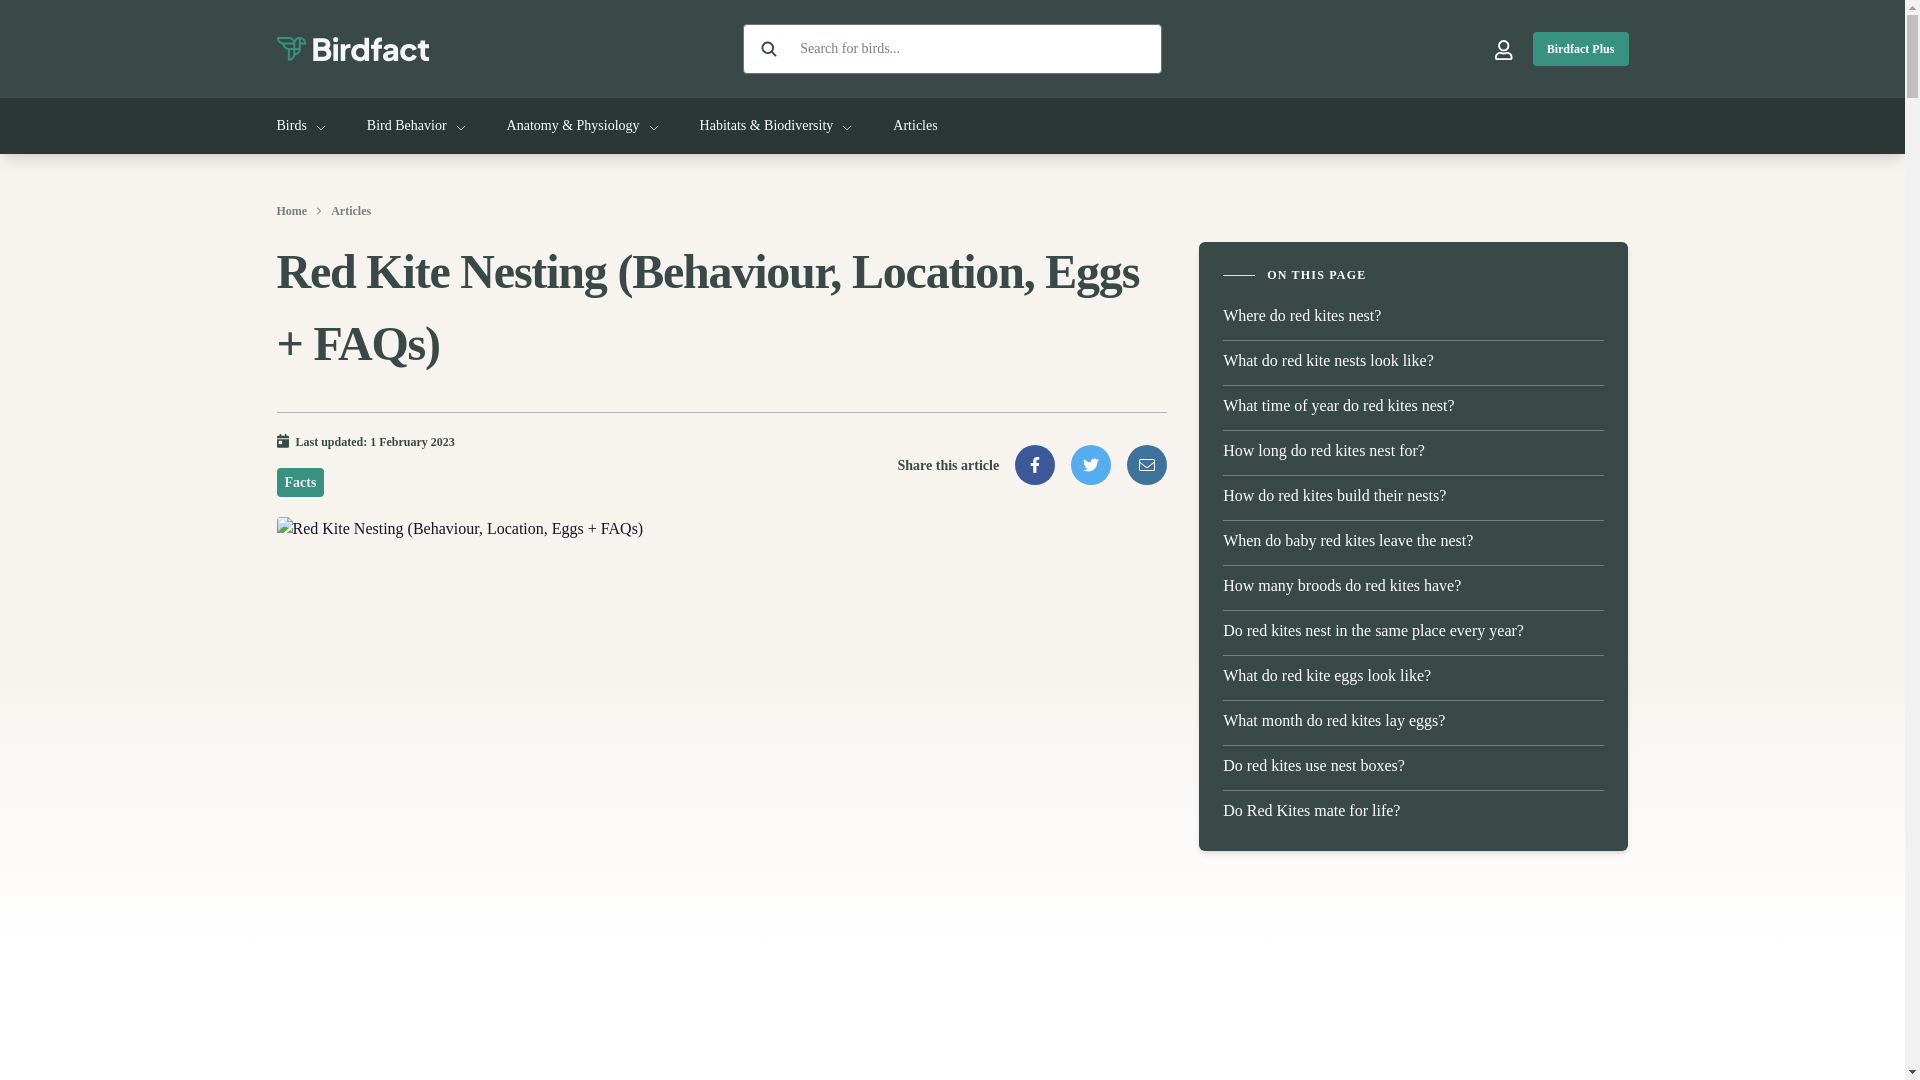 The height and width of the screenshot is (1080, 1920). Describe the element at coordinates (301, 126) in the screenshot. I see `Birds` at that location.